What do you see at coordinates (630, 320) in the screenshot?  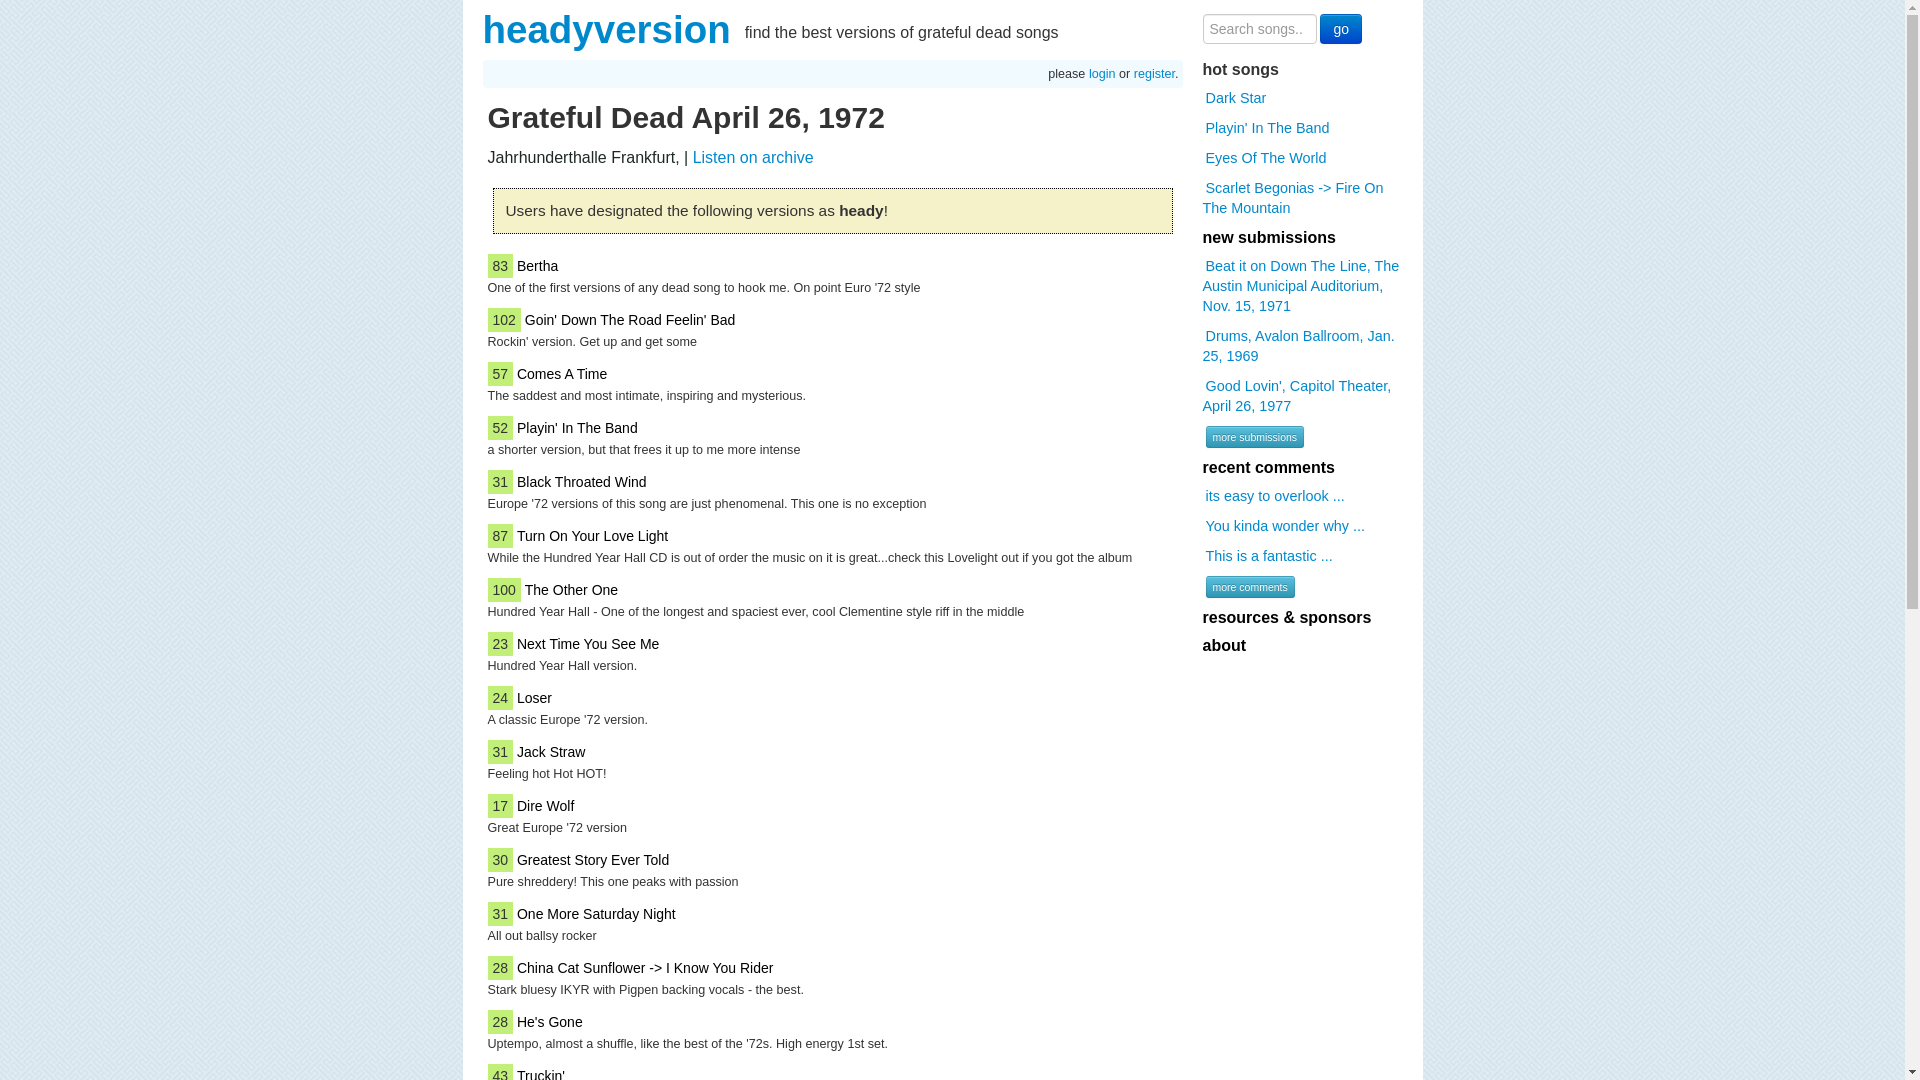 I see `Goin' Down The Road Feelin' Bad` at bounding box center [630, 320].